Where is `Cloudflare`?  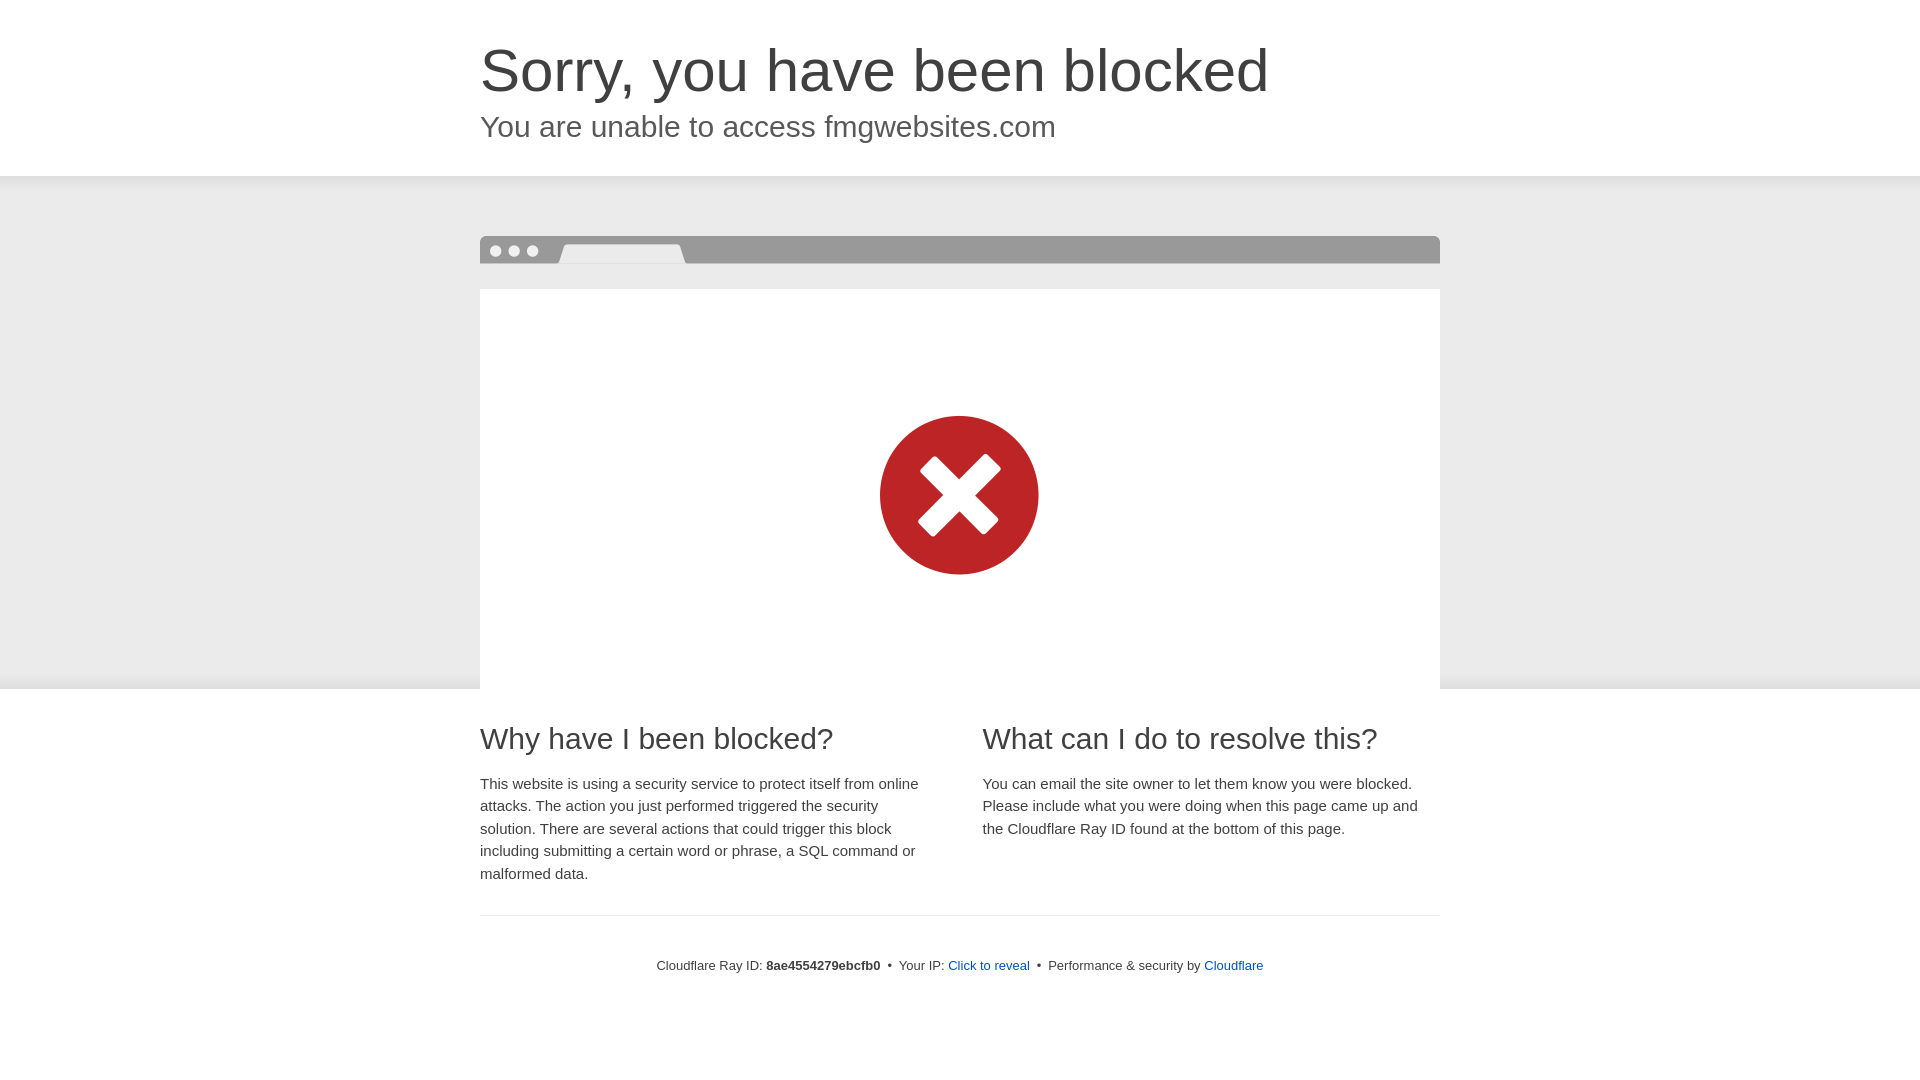
Cloudflare is located at coordinates (1233, 965).